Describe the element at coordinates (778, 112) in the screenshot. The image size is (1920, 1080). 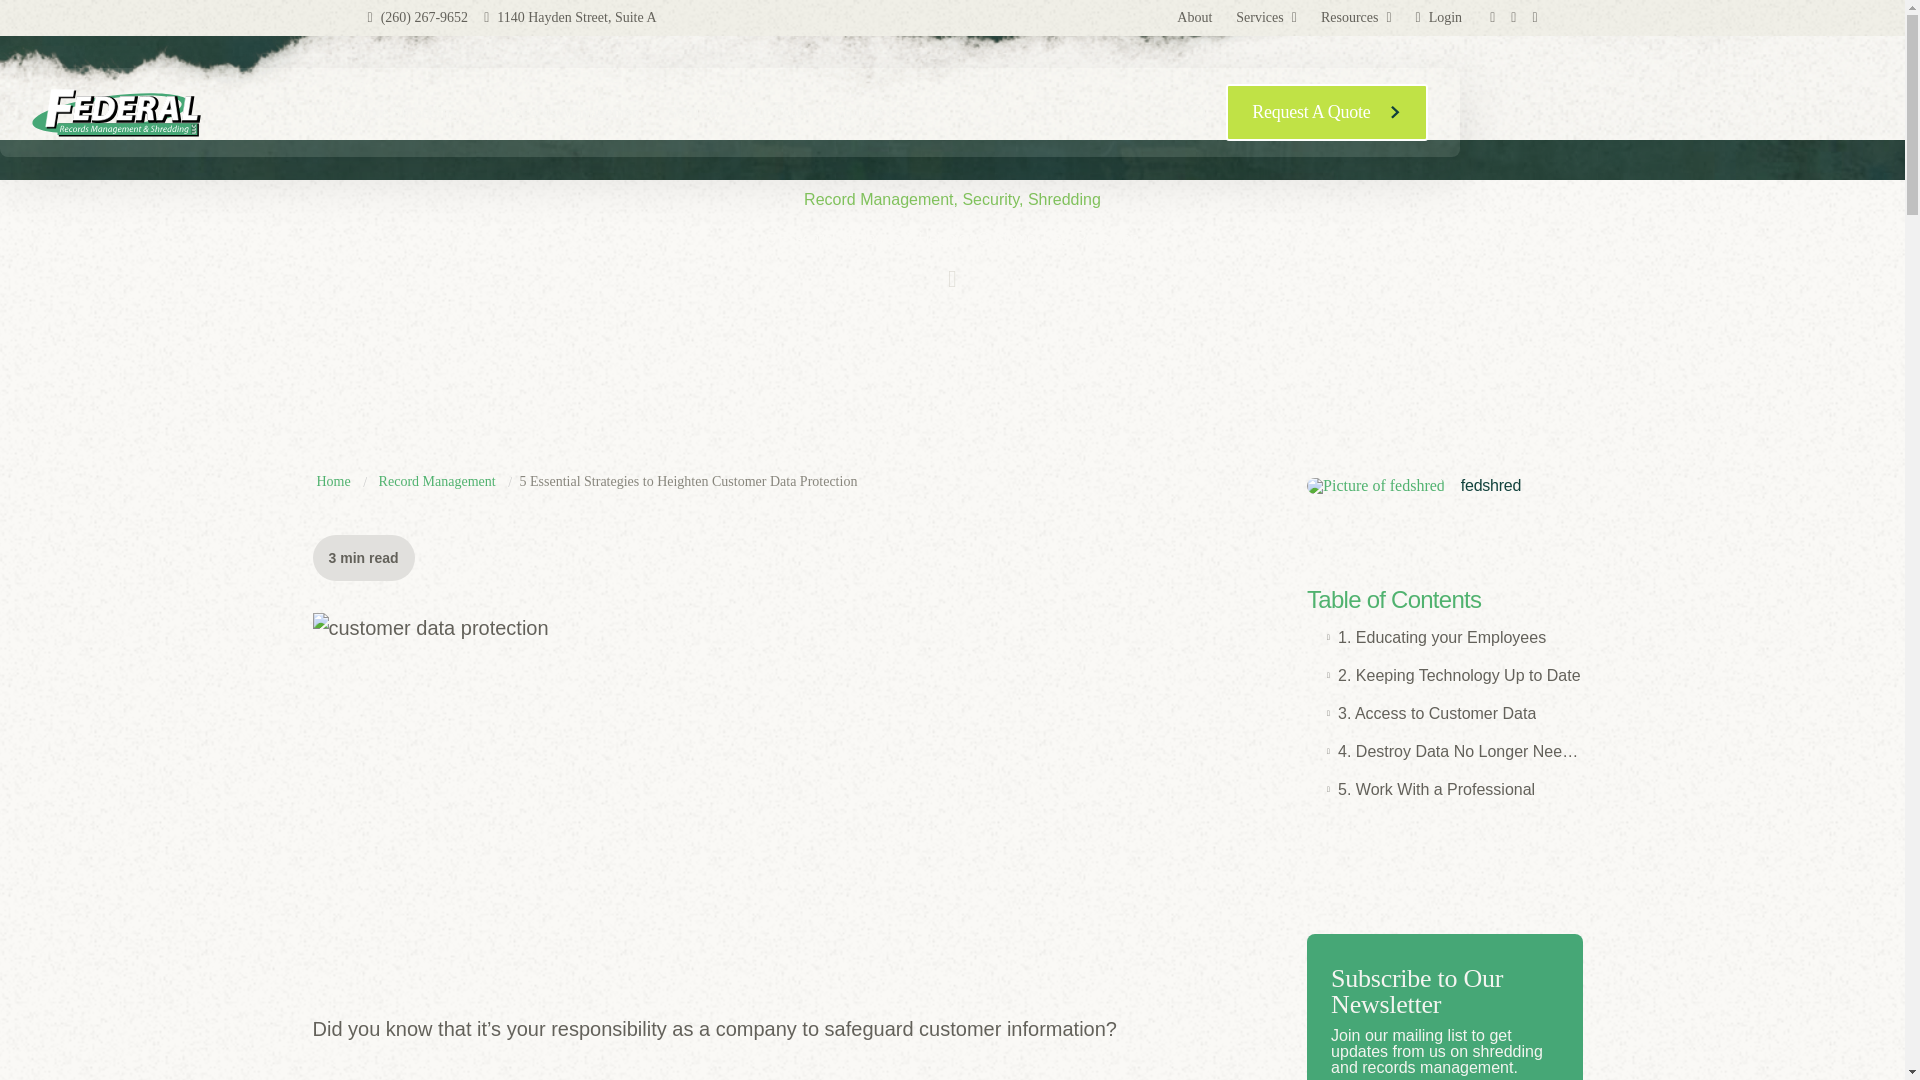
I see `Our Team` at that location.